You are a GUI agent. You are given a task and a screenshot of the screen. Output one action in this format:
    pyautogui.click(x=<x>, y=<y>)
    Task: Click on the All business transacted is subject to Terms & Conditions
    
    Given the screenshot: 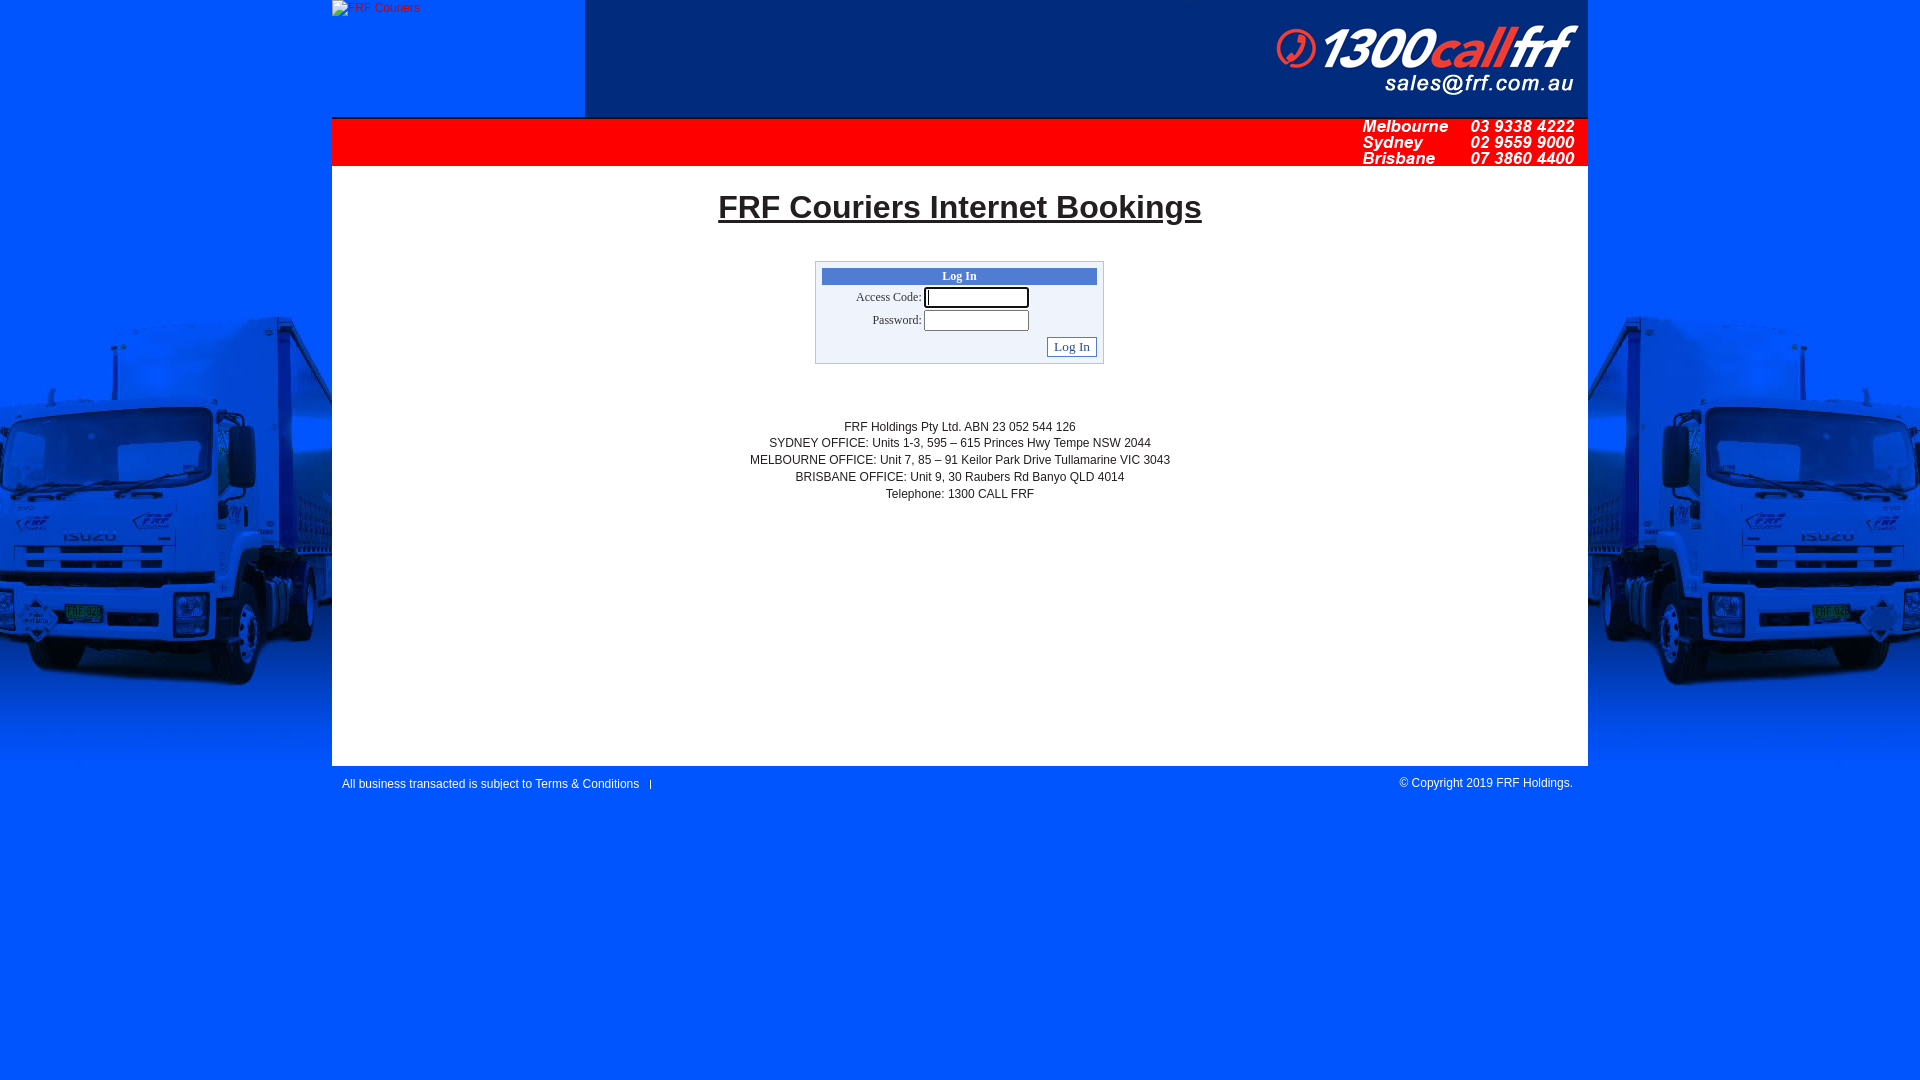 What is the action you would take?
    pyautogui.click(x=492, y=778)
    